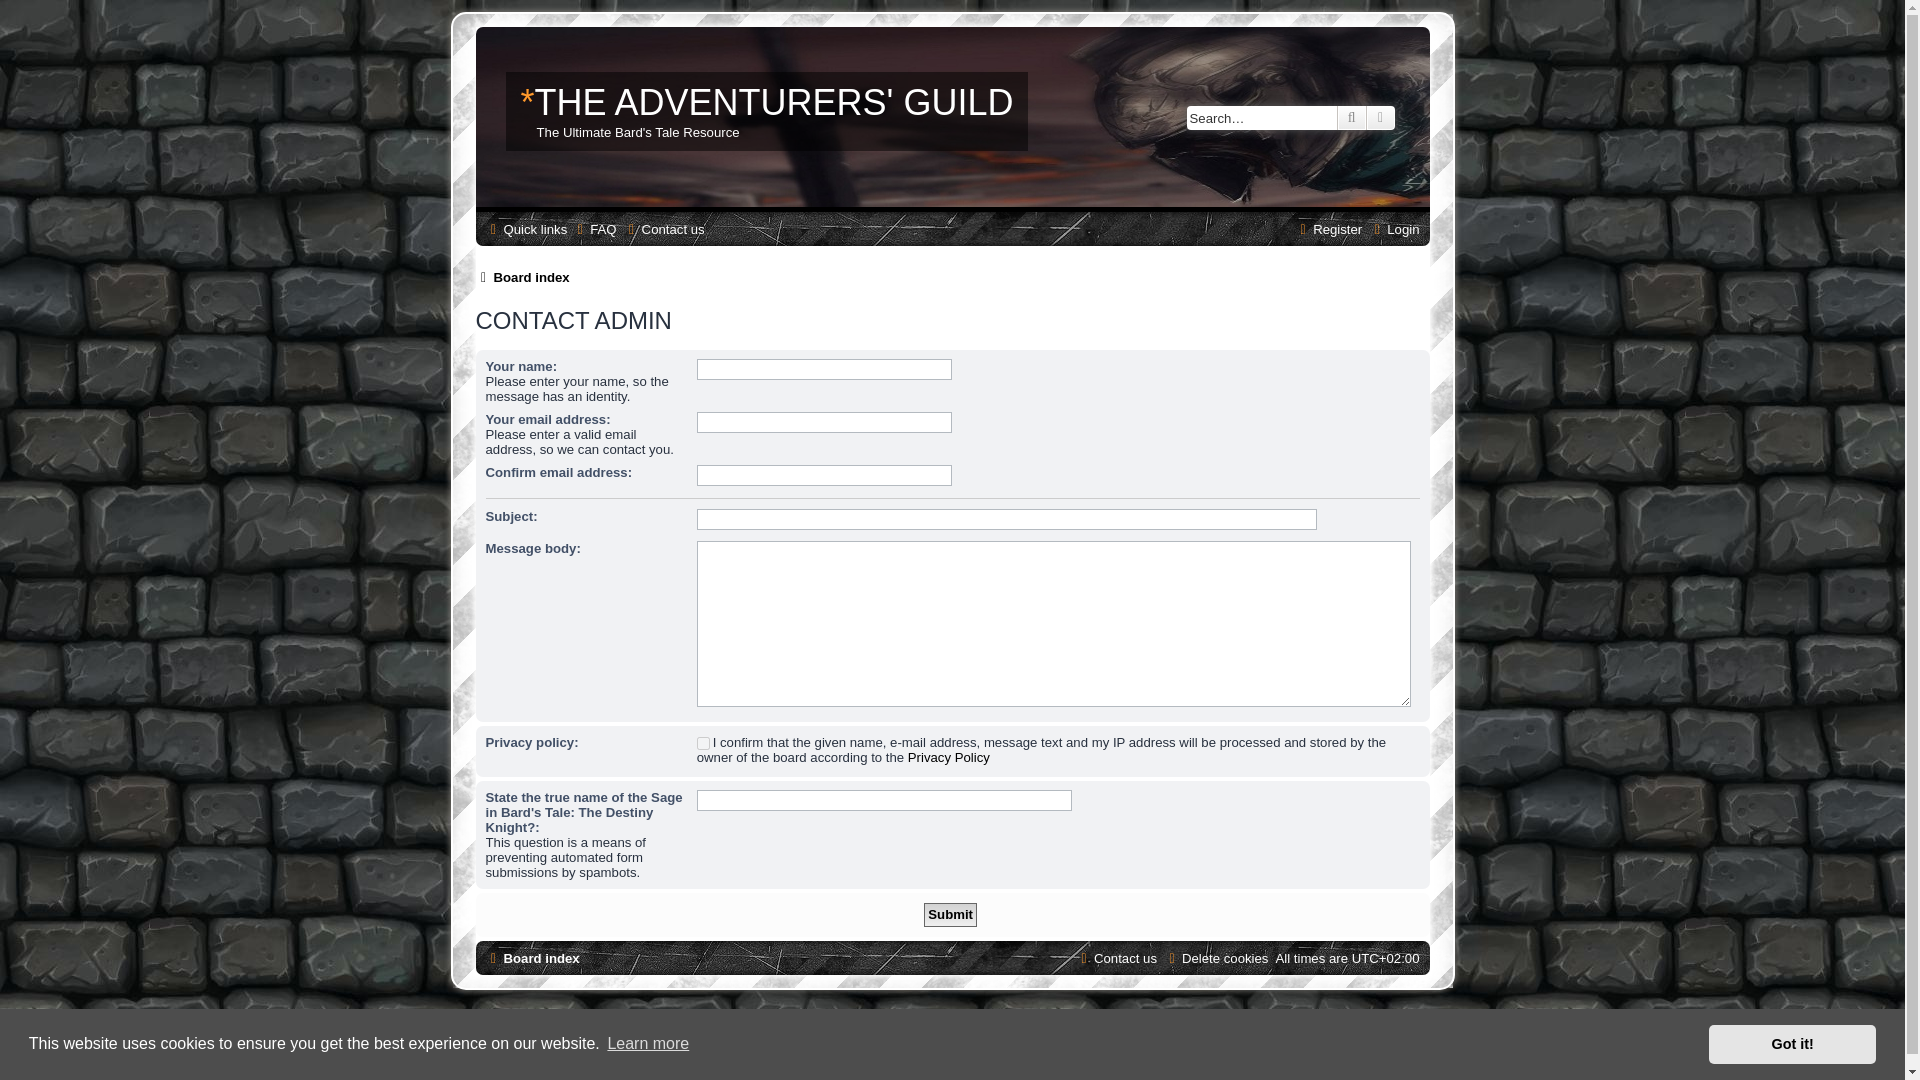 This screenshot has height=1080, width=1920. Describe the element at coordinates (532, 958) in the screenshot. I see `Board index` at that location.